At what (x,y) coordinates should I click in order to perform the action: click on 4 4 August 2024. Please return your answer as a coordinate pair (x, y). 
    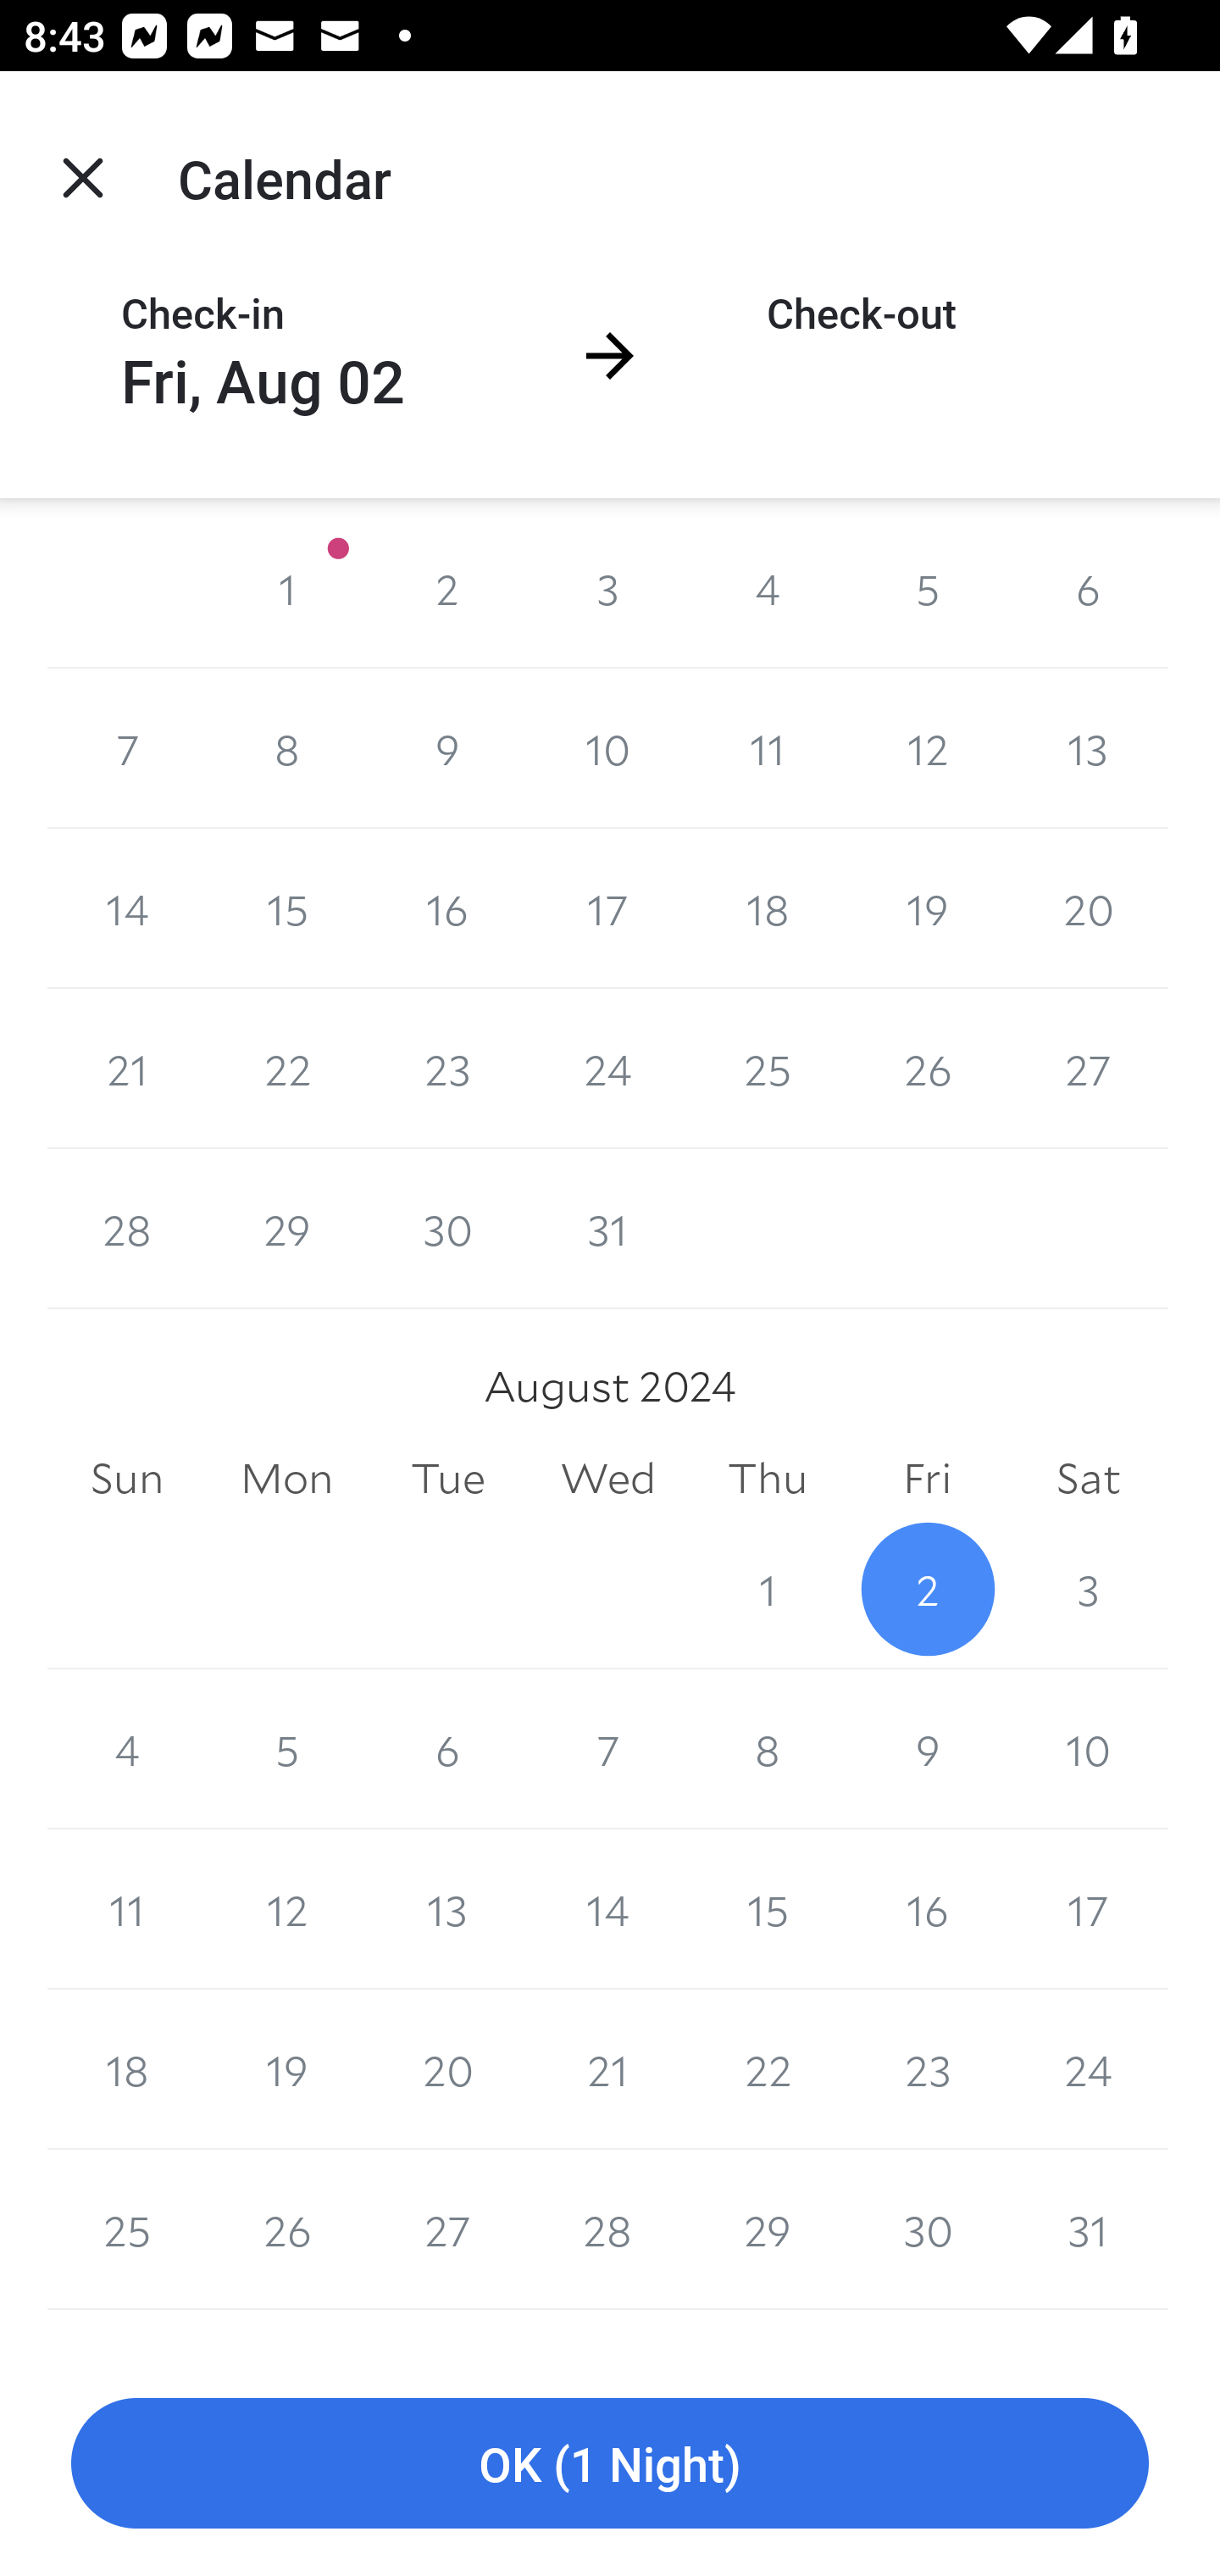
    Looking at the image, I should click on (127, 1749).